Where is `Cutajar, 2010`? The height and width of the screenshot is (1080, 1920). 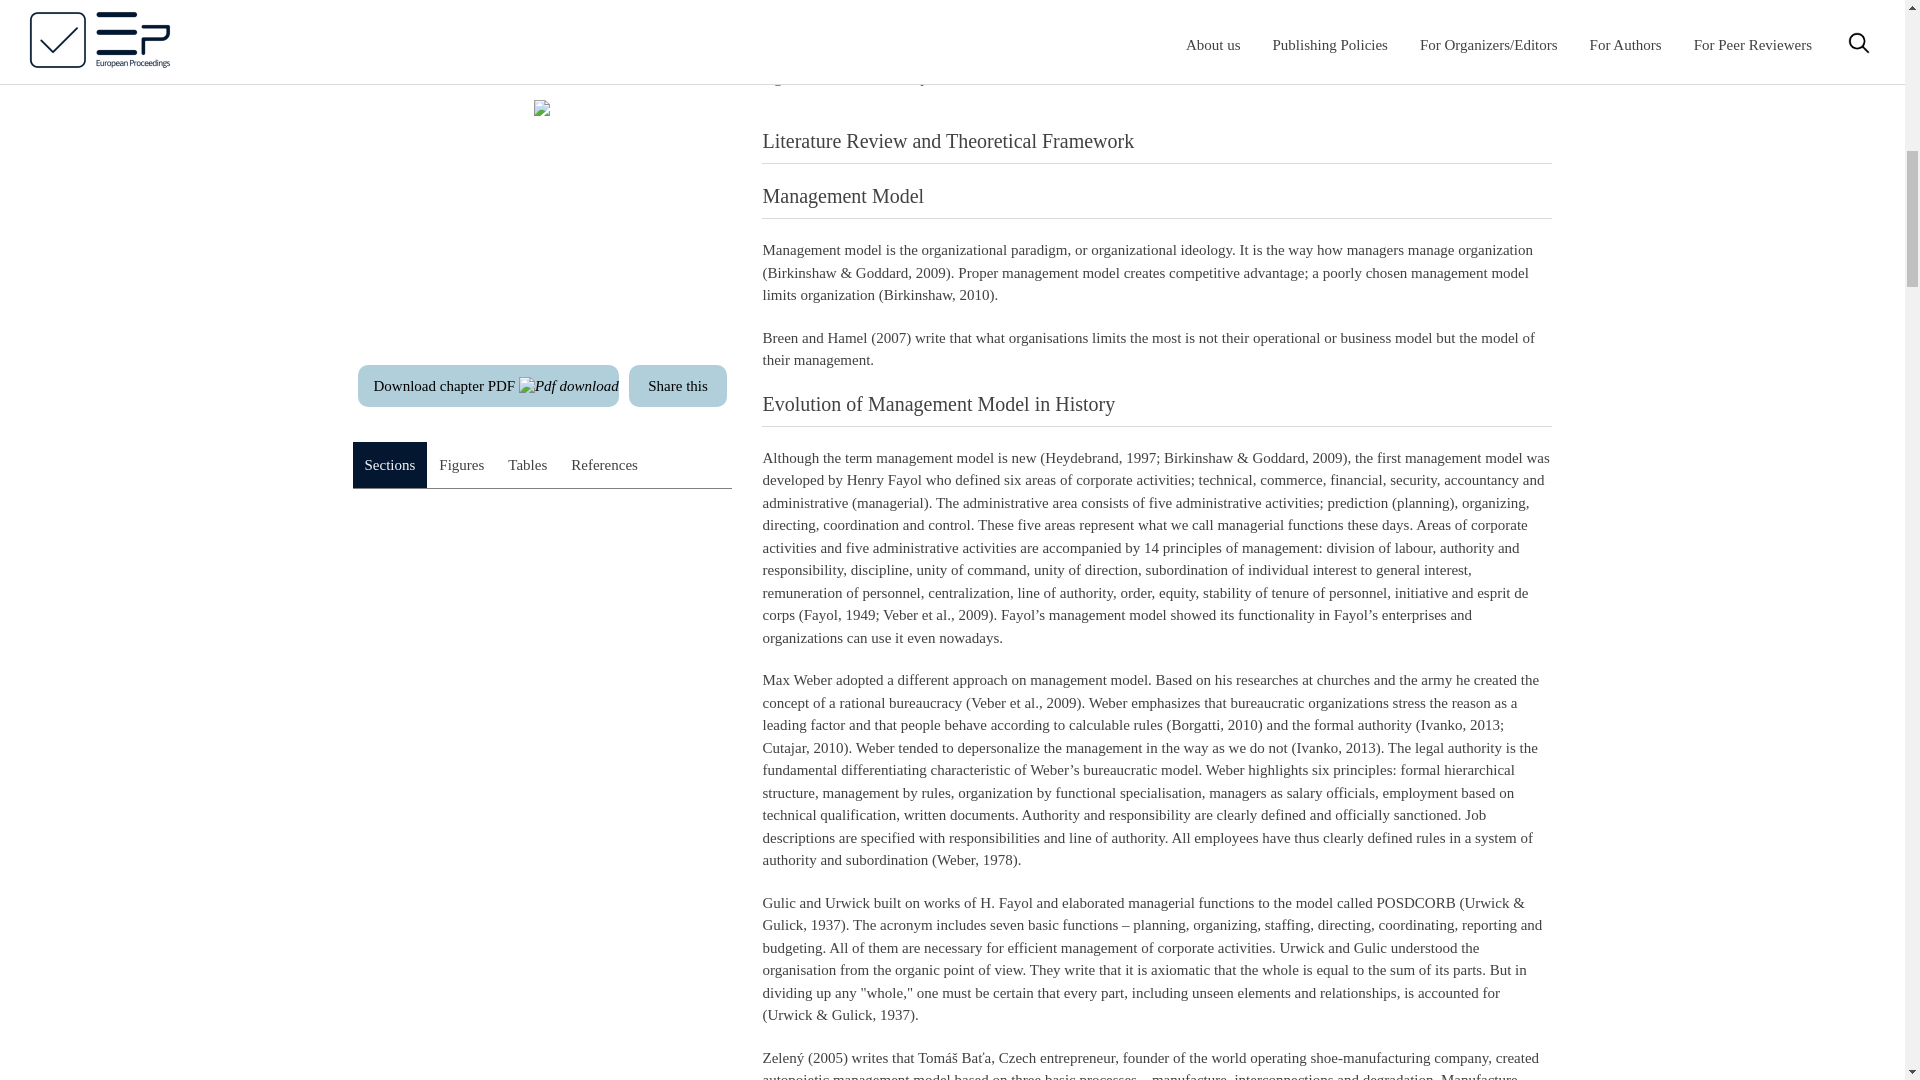
Cutajar, 2010 is located at coordinates (802, 748).